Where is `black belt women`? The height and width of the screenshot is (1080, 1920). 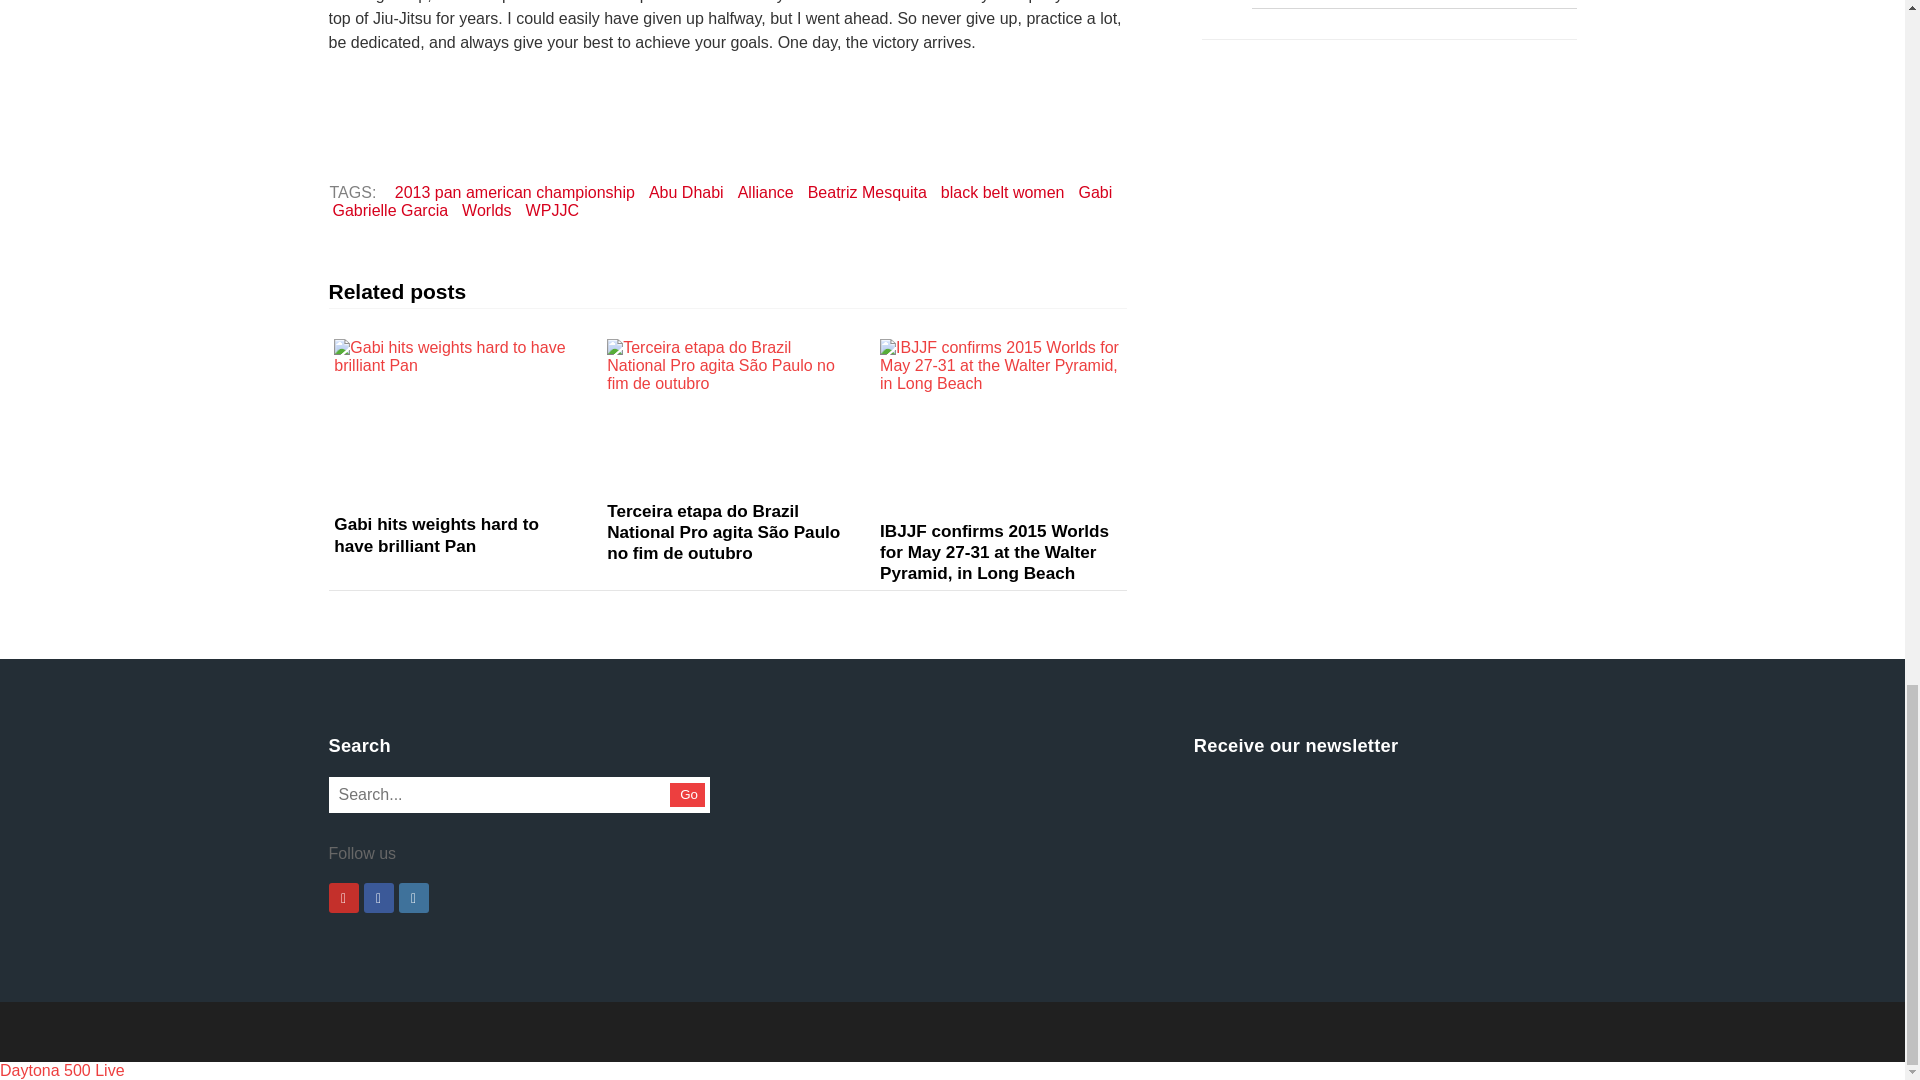 black belt women is located at coordinates (1002, 192).